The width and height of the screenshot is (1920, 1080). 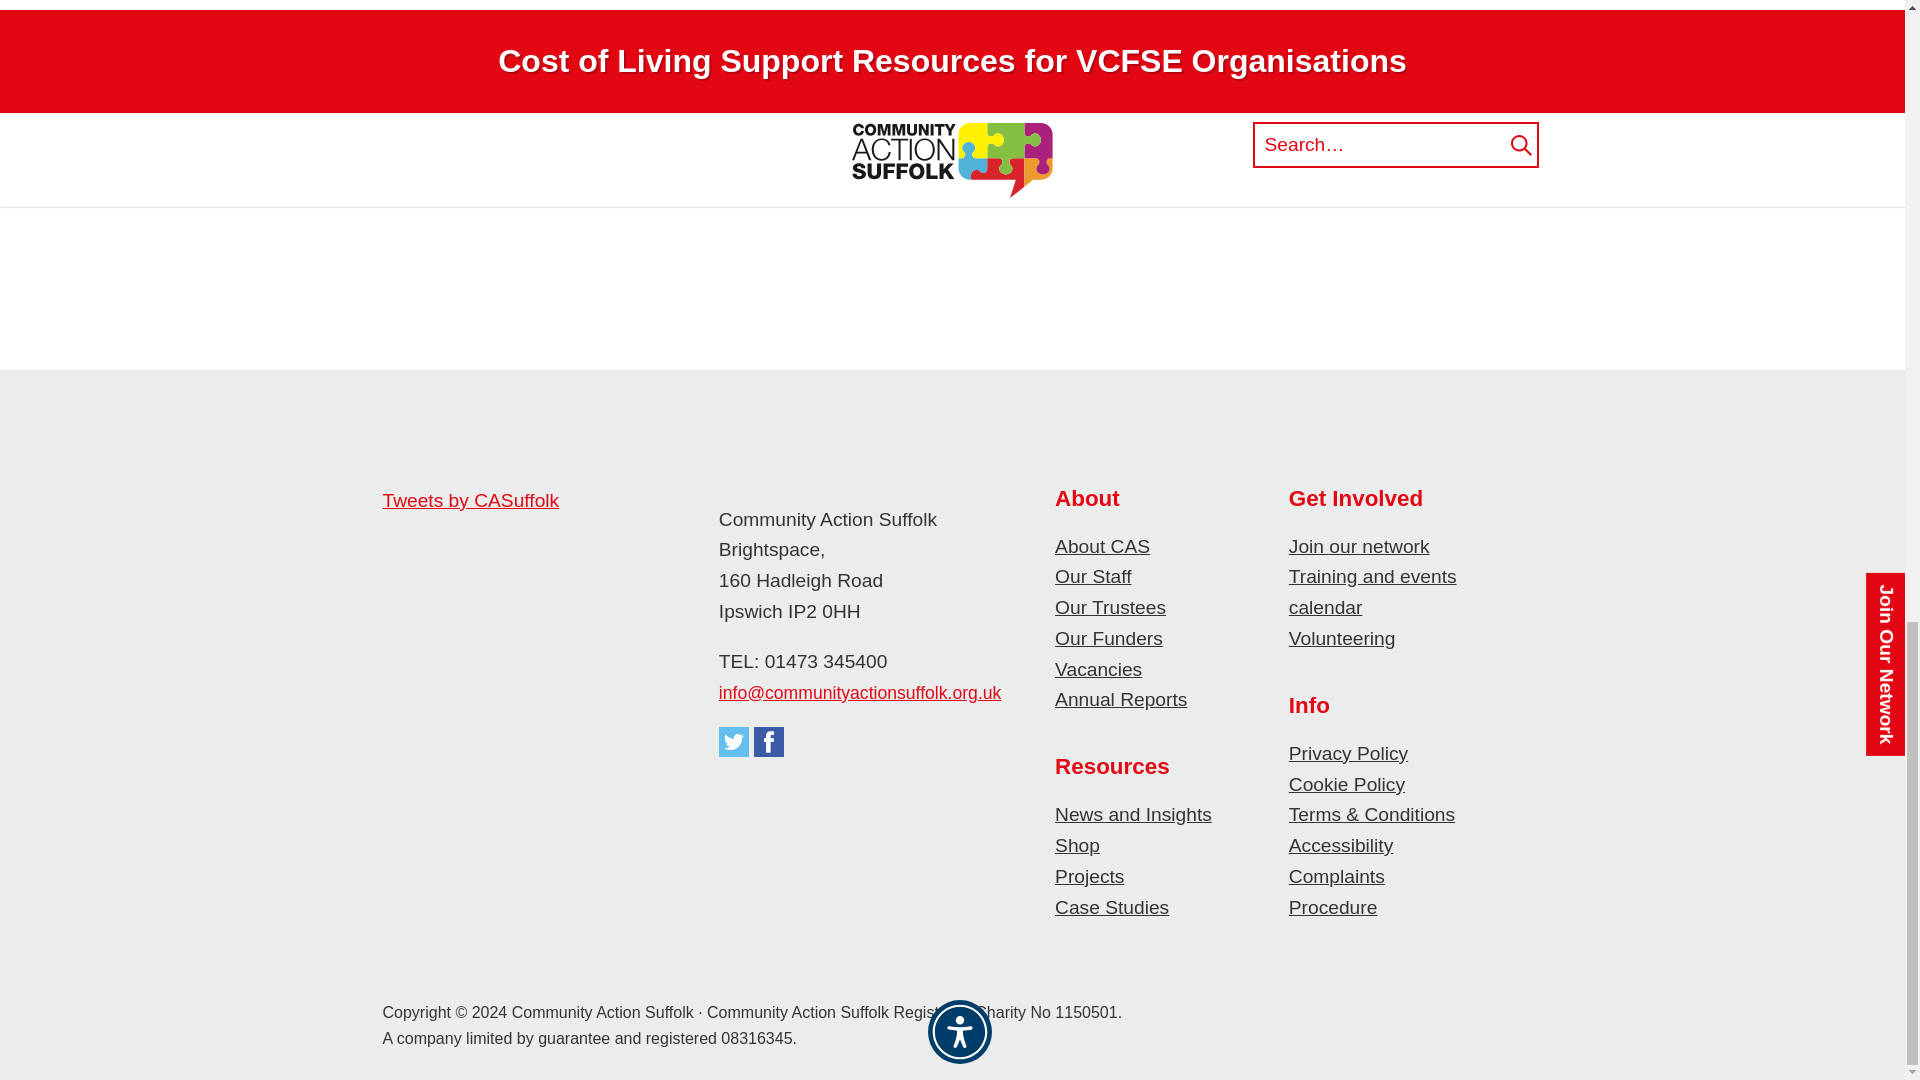 I want to click on Vacancies, so click(x=1098, y=668).